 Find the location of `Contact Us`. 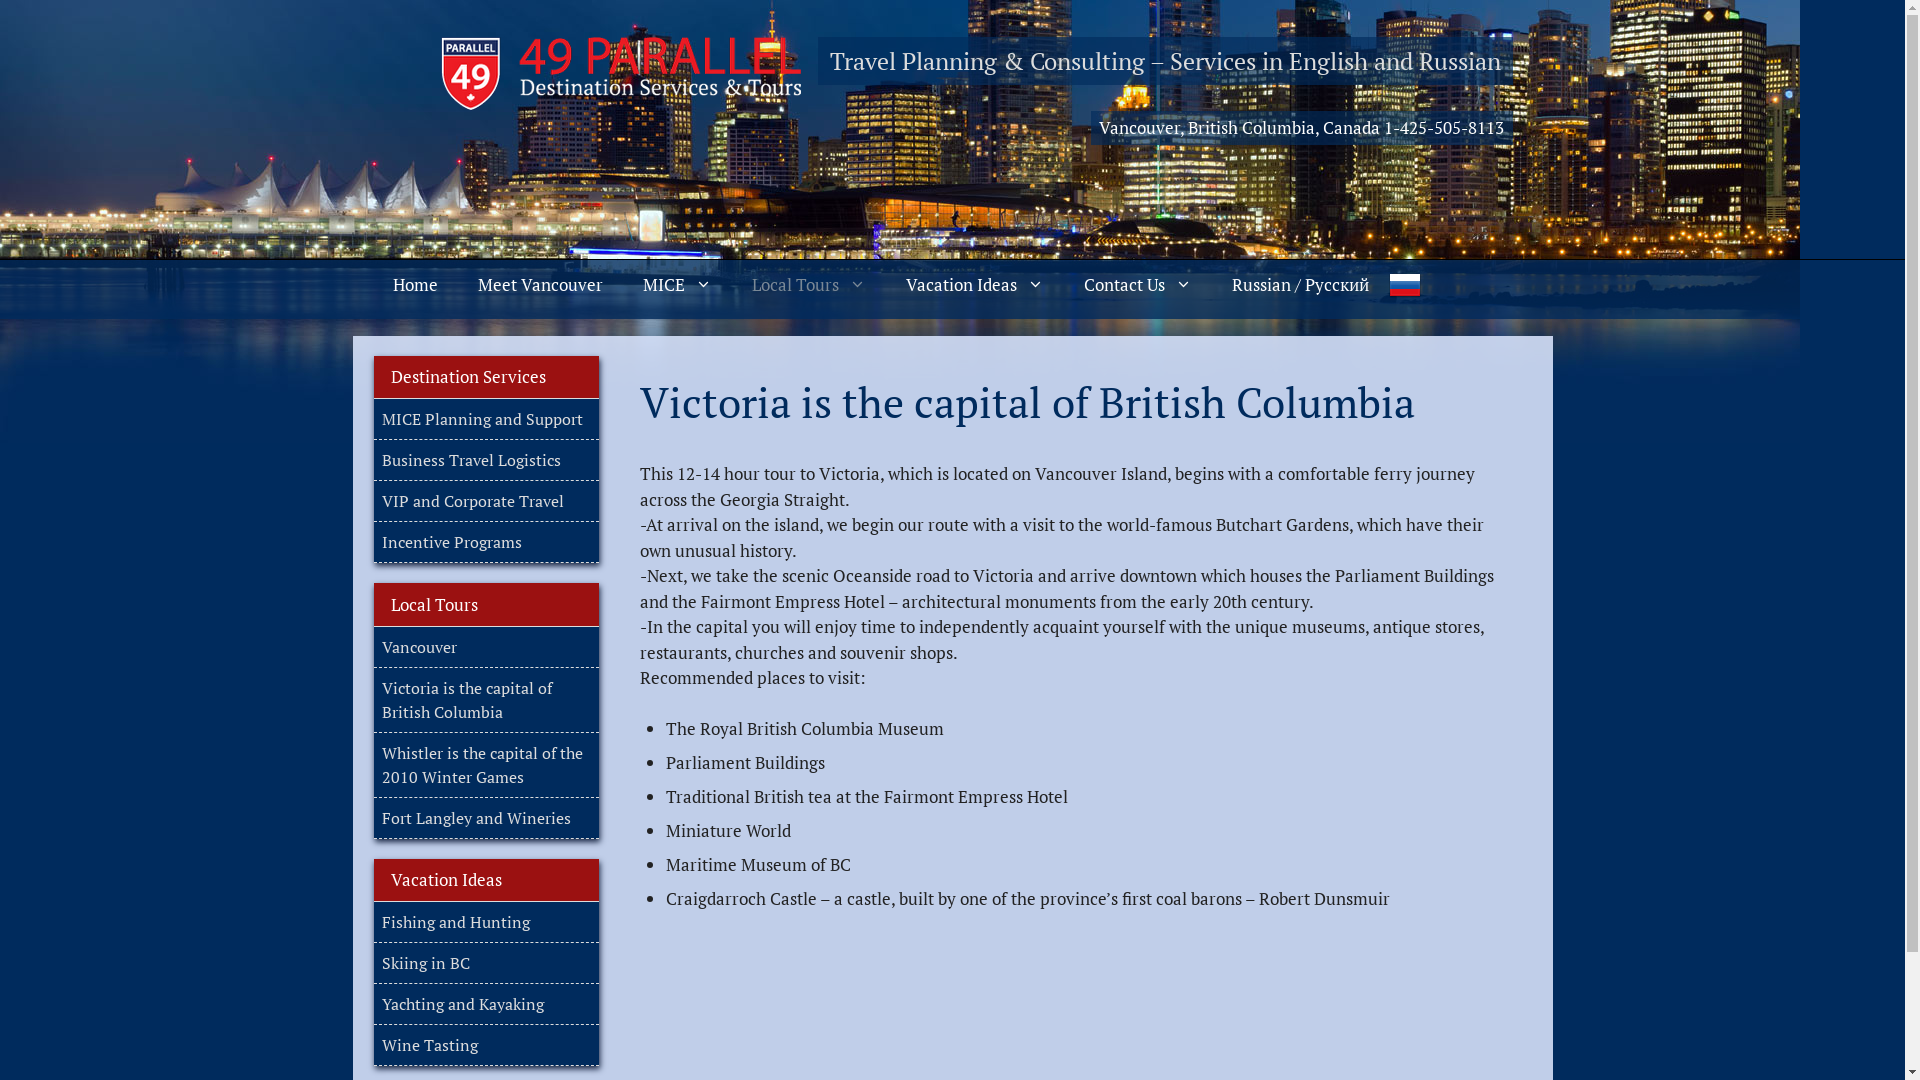

Contact Us is located at coordinates (1138, 285).